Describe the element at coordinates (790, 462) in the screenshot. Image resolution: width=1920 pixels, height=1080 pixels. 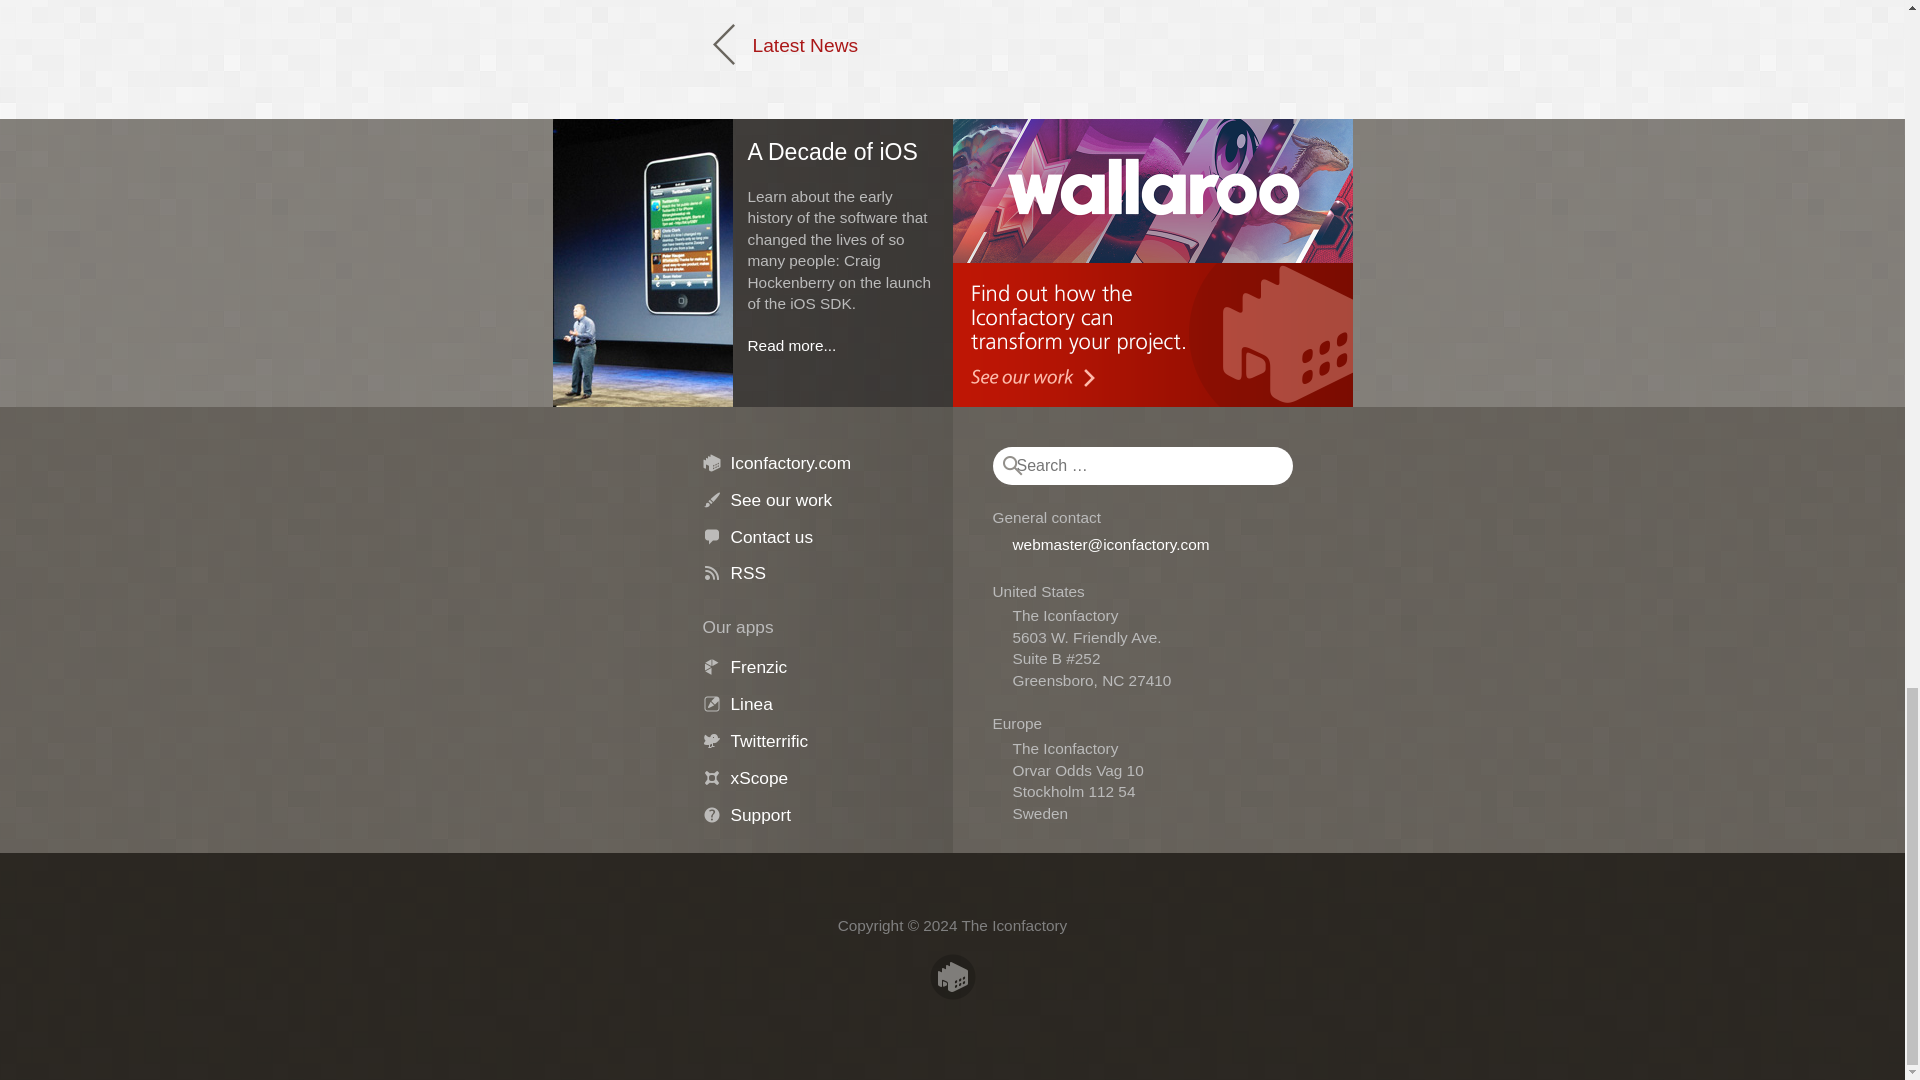
I see `Iconfactory.com` at that location.